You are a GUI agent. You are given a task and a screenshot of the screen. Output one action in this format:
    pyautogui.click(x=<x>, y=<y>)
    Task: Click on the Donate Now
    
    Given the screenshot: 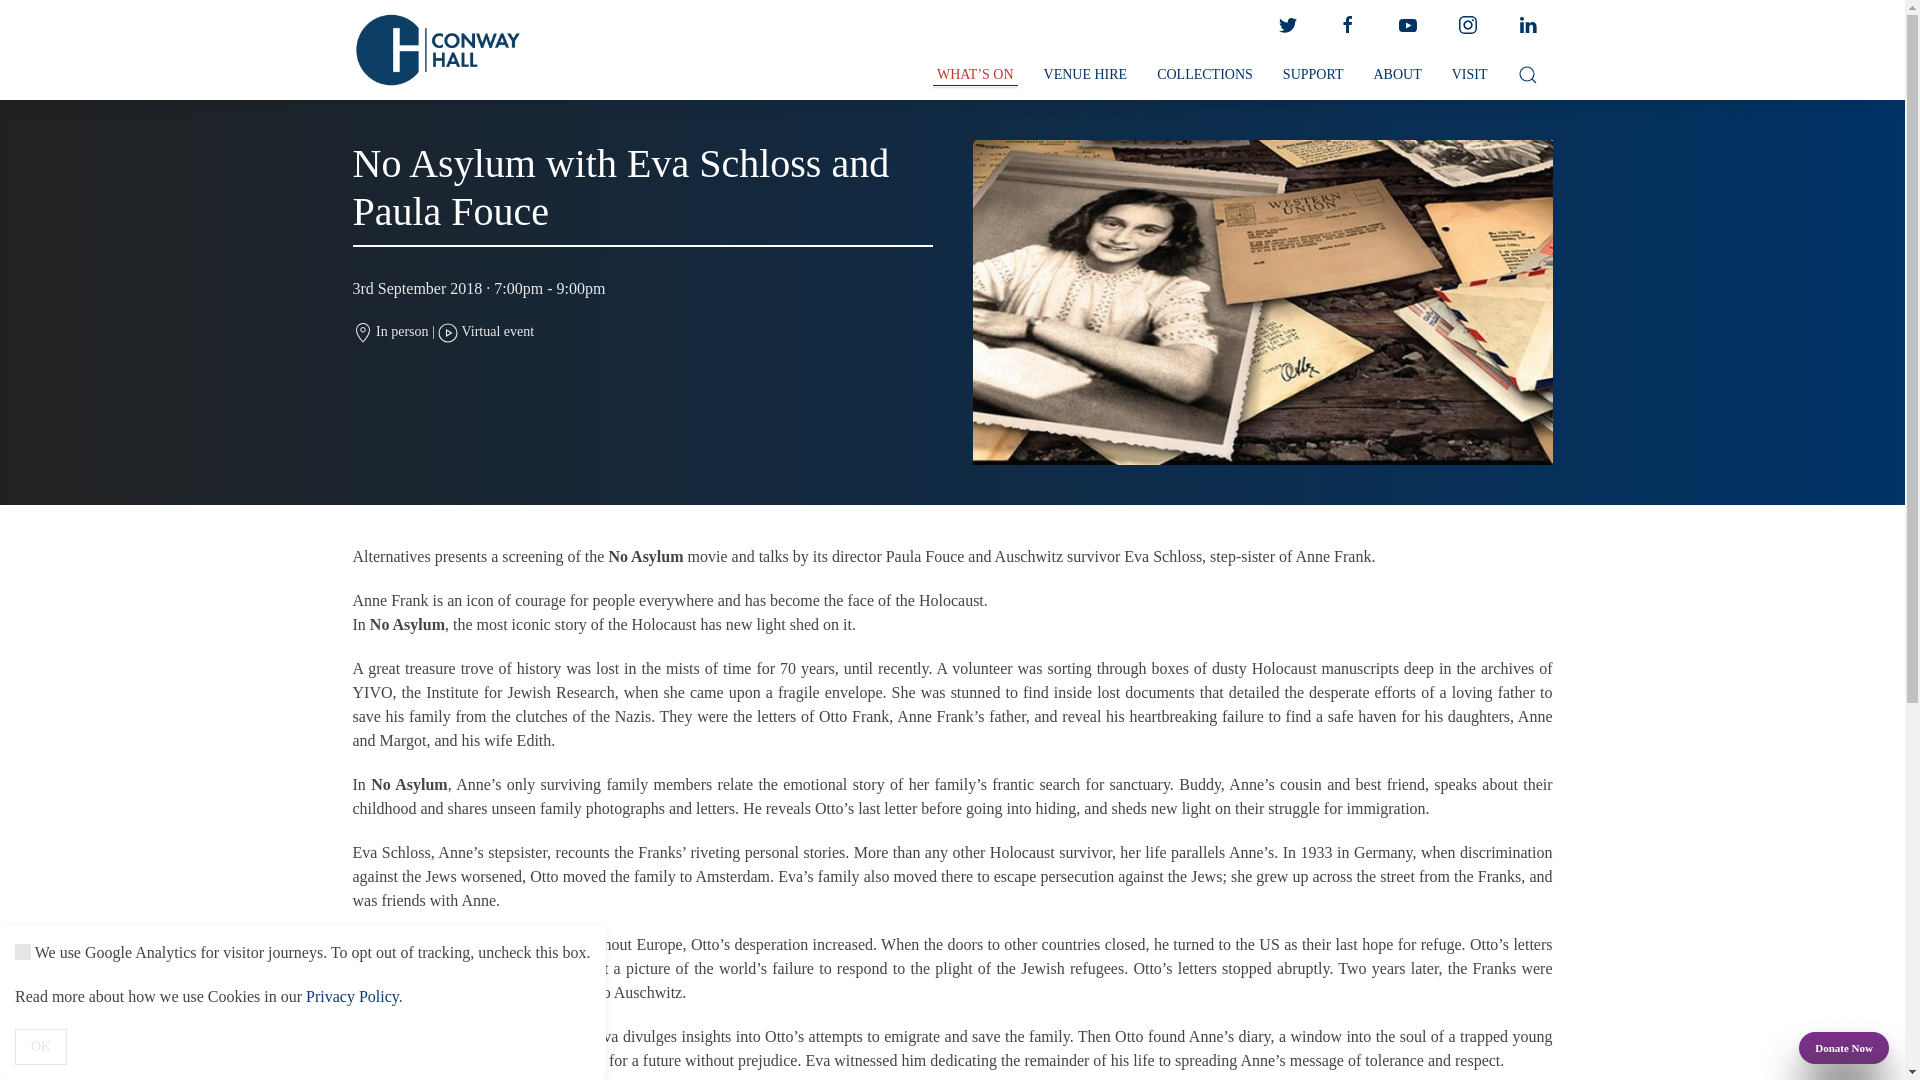 What is the action you would take?
    pyautogui.click(x=1844, y=1048)
    